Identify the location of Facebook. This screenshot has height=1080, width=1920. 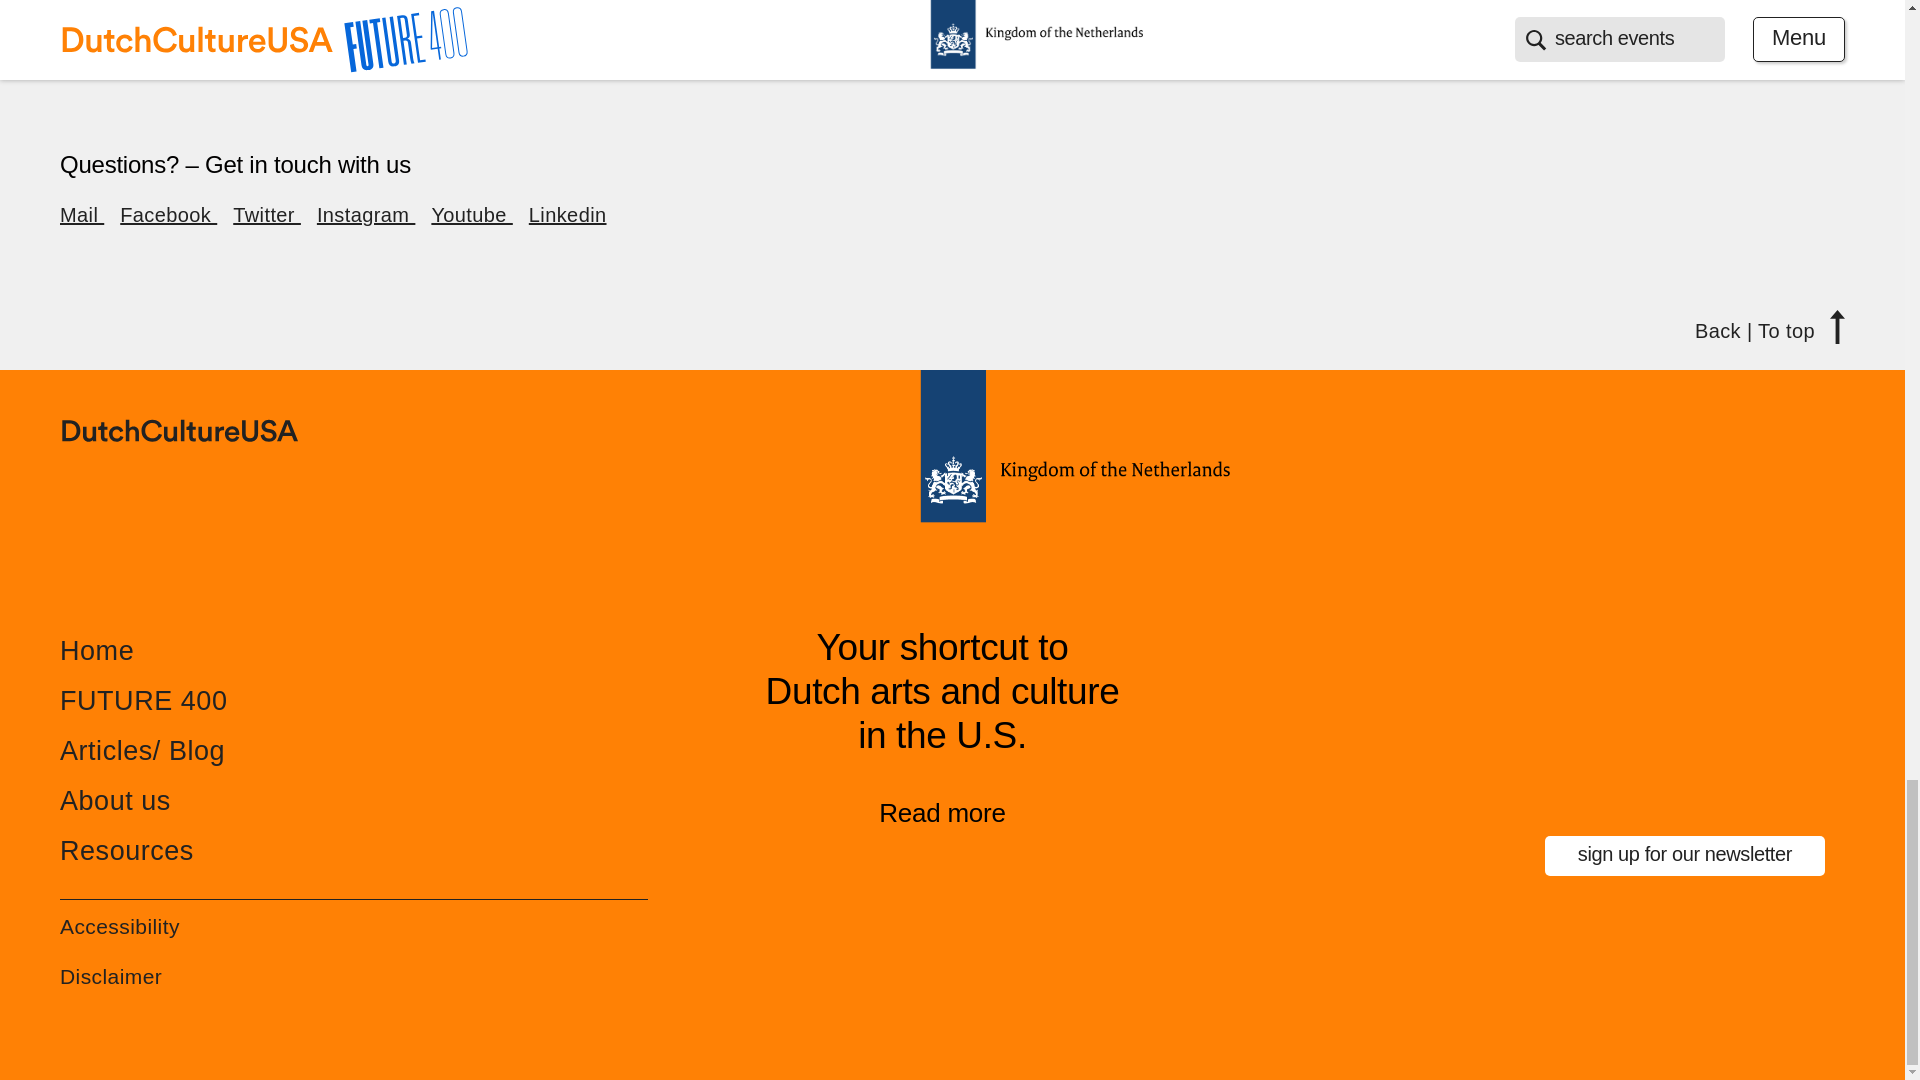
(168, 214).